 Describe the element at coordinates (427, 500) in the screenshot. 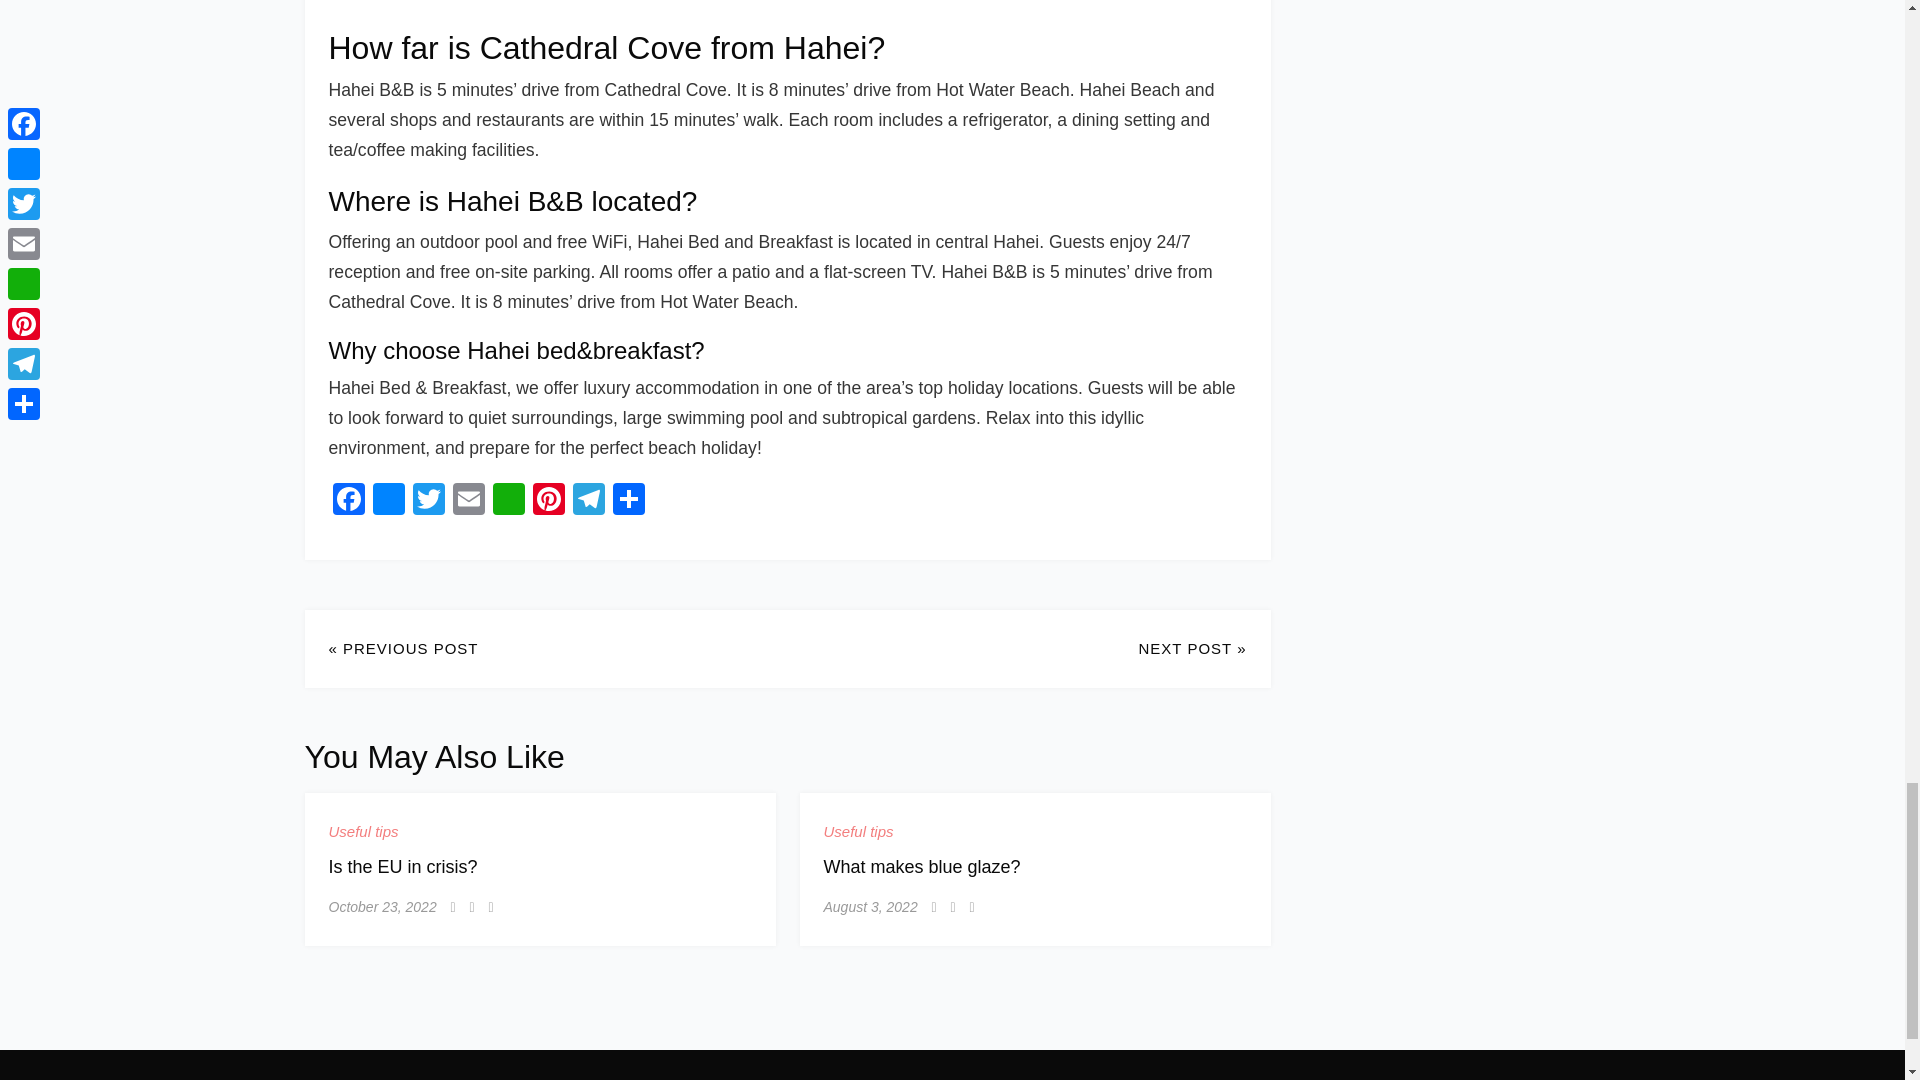

I see `Twitter` at that location.